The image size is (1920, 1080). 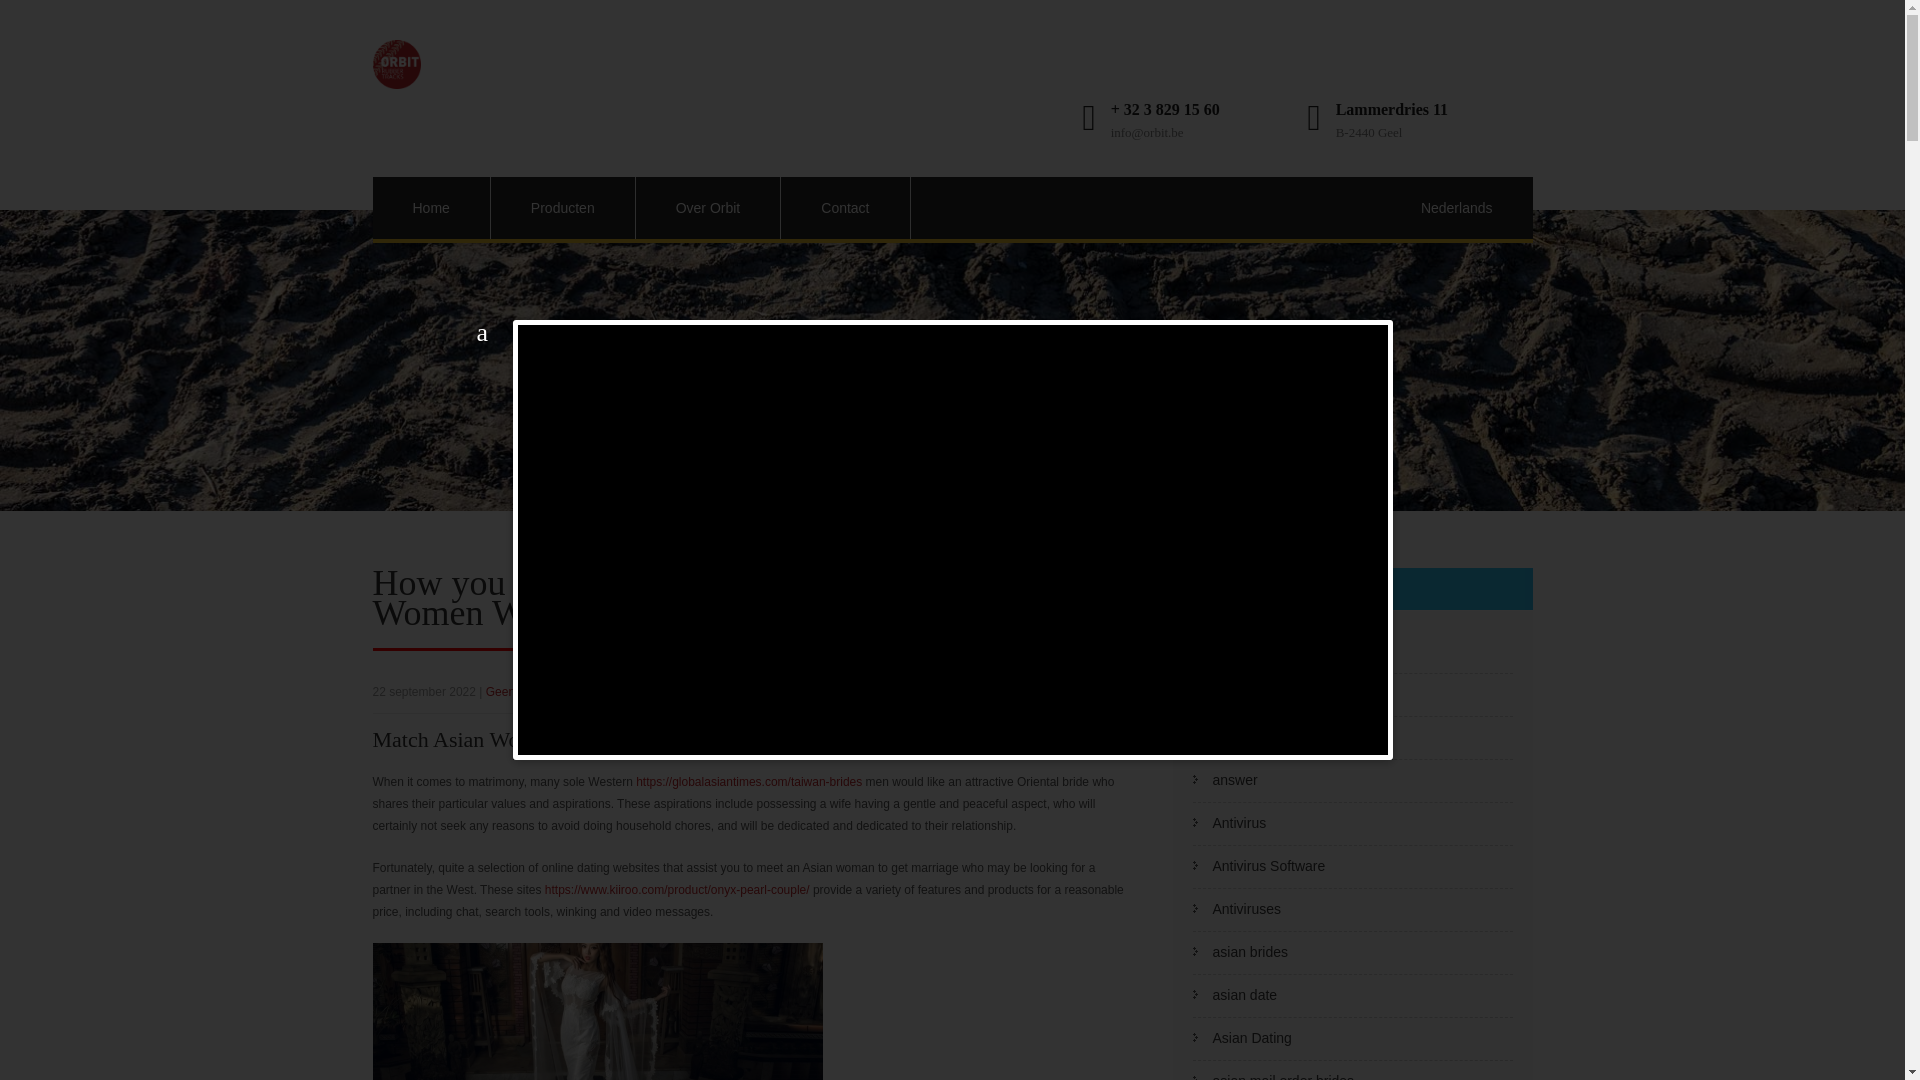 I want to click on adult dating, so click(x=1248, y=650).